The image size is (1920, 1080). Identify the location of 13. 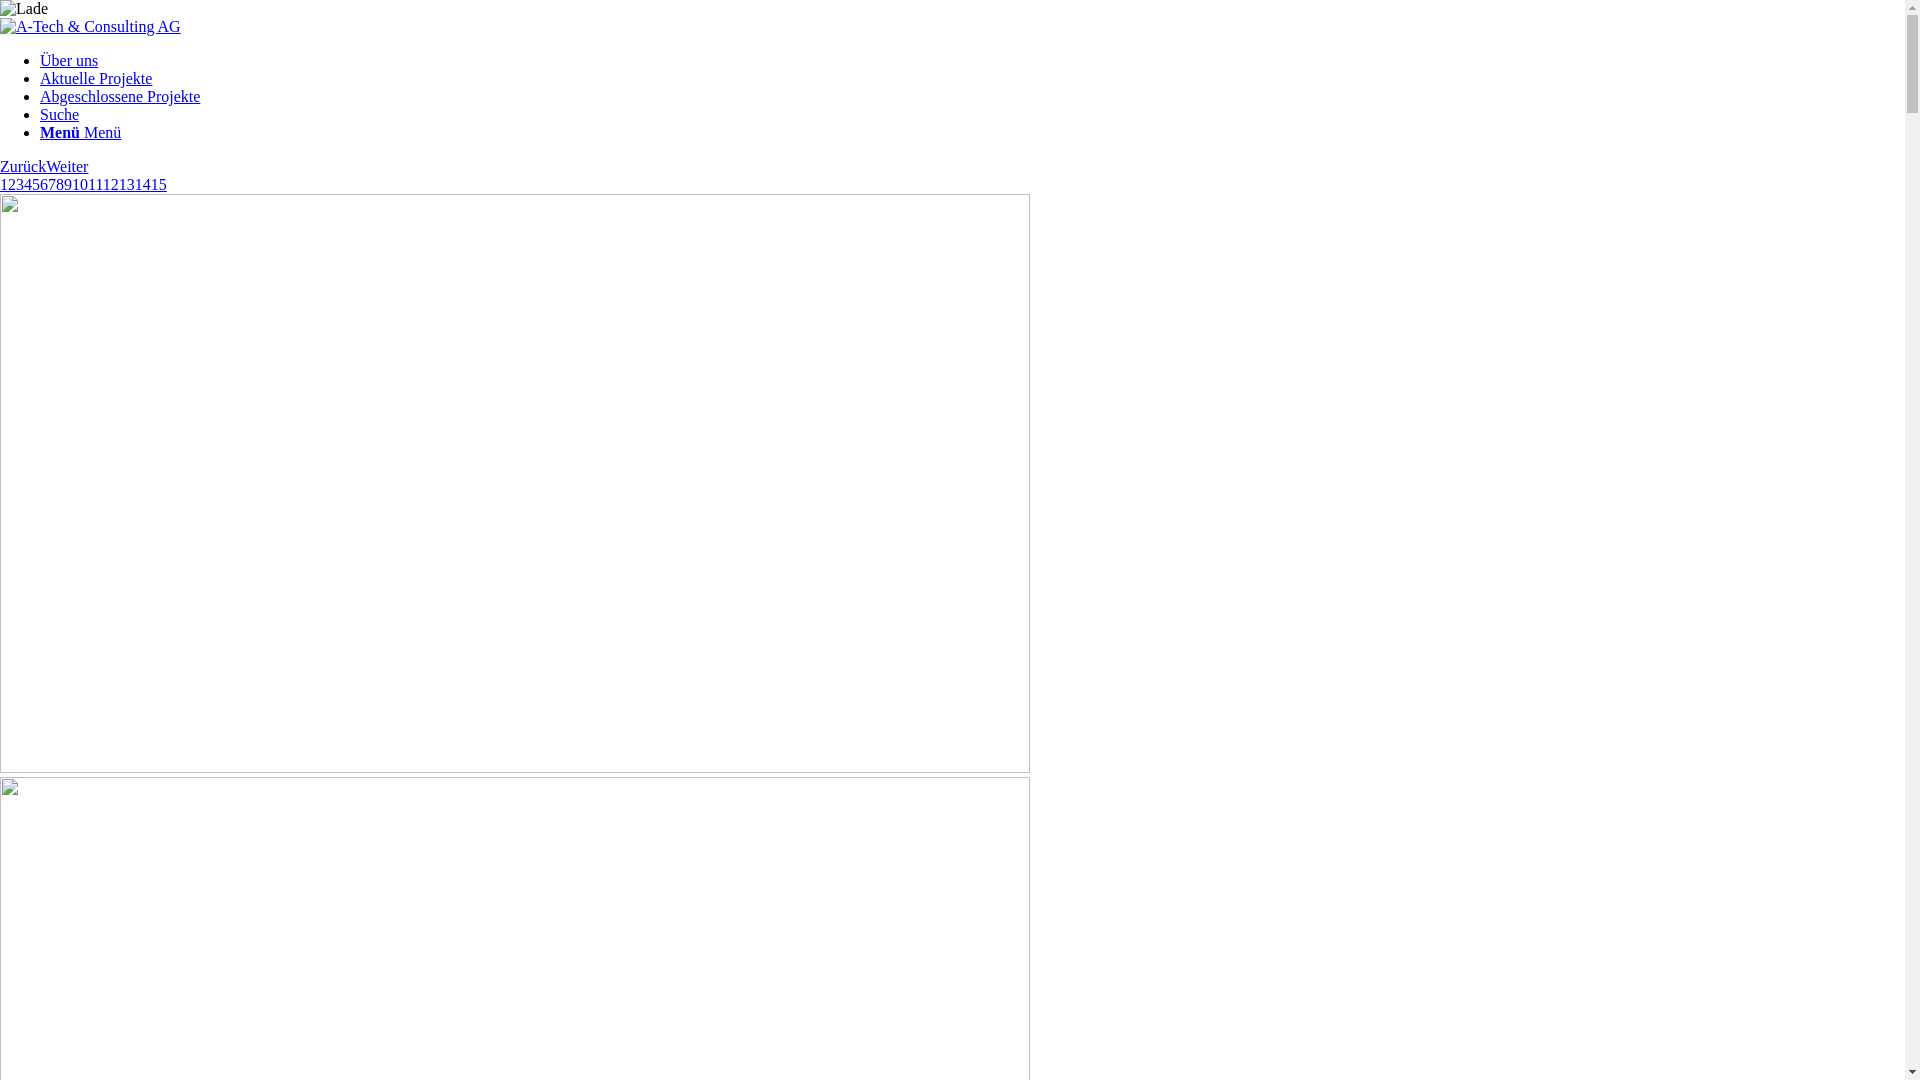
(127, 184).